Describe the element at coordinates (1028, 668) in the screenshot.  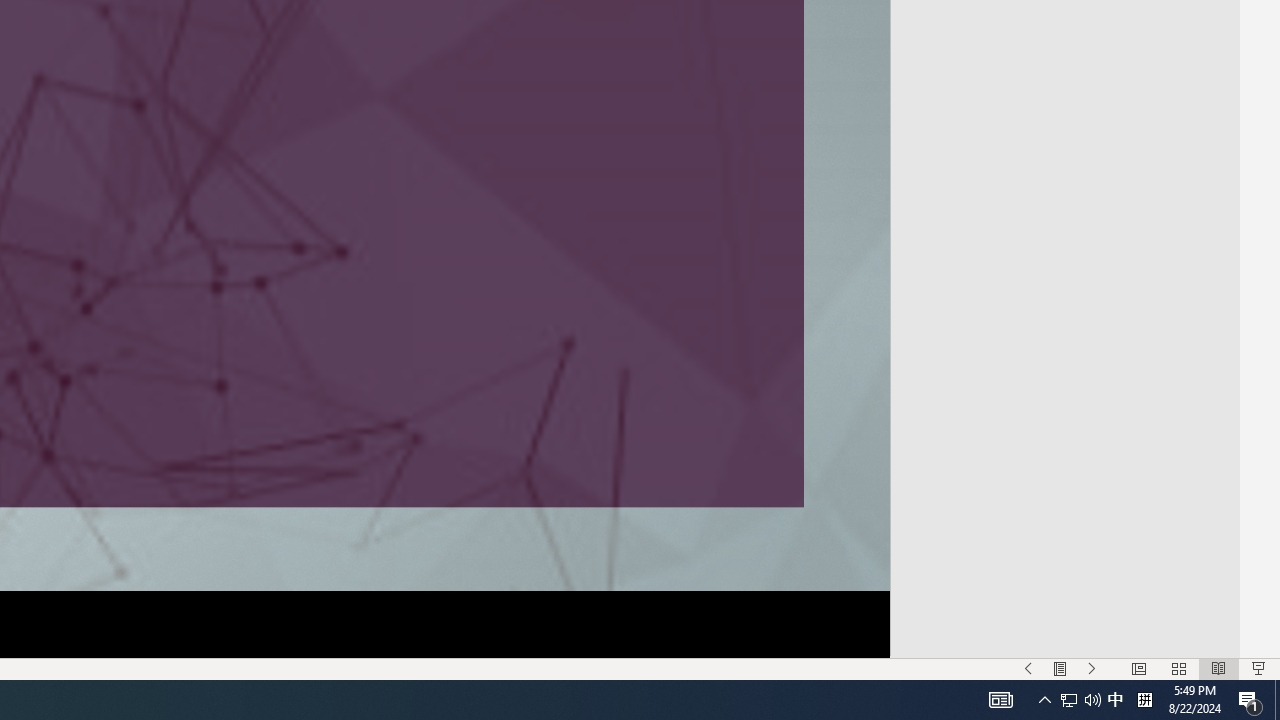
I see `Slide Show Previous On` at that location.